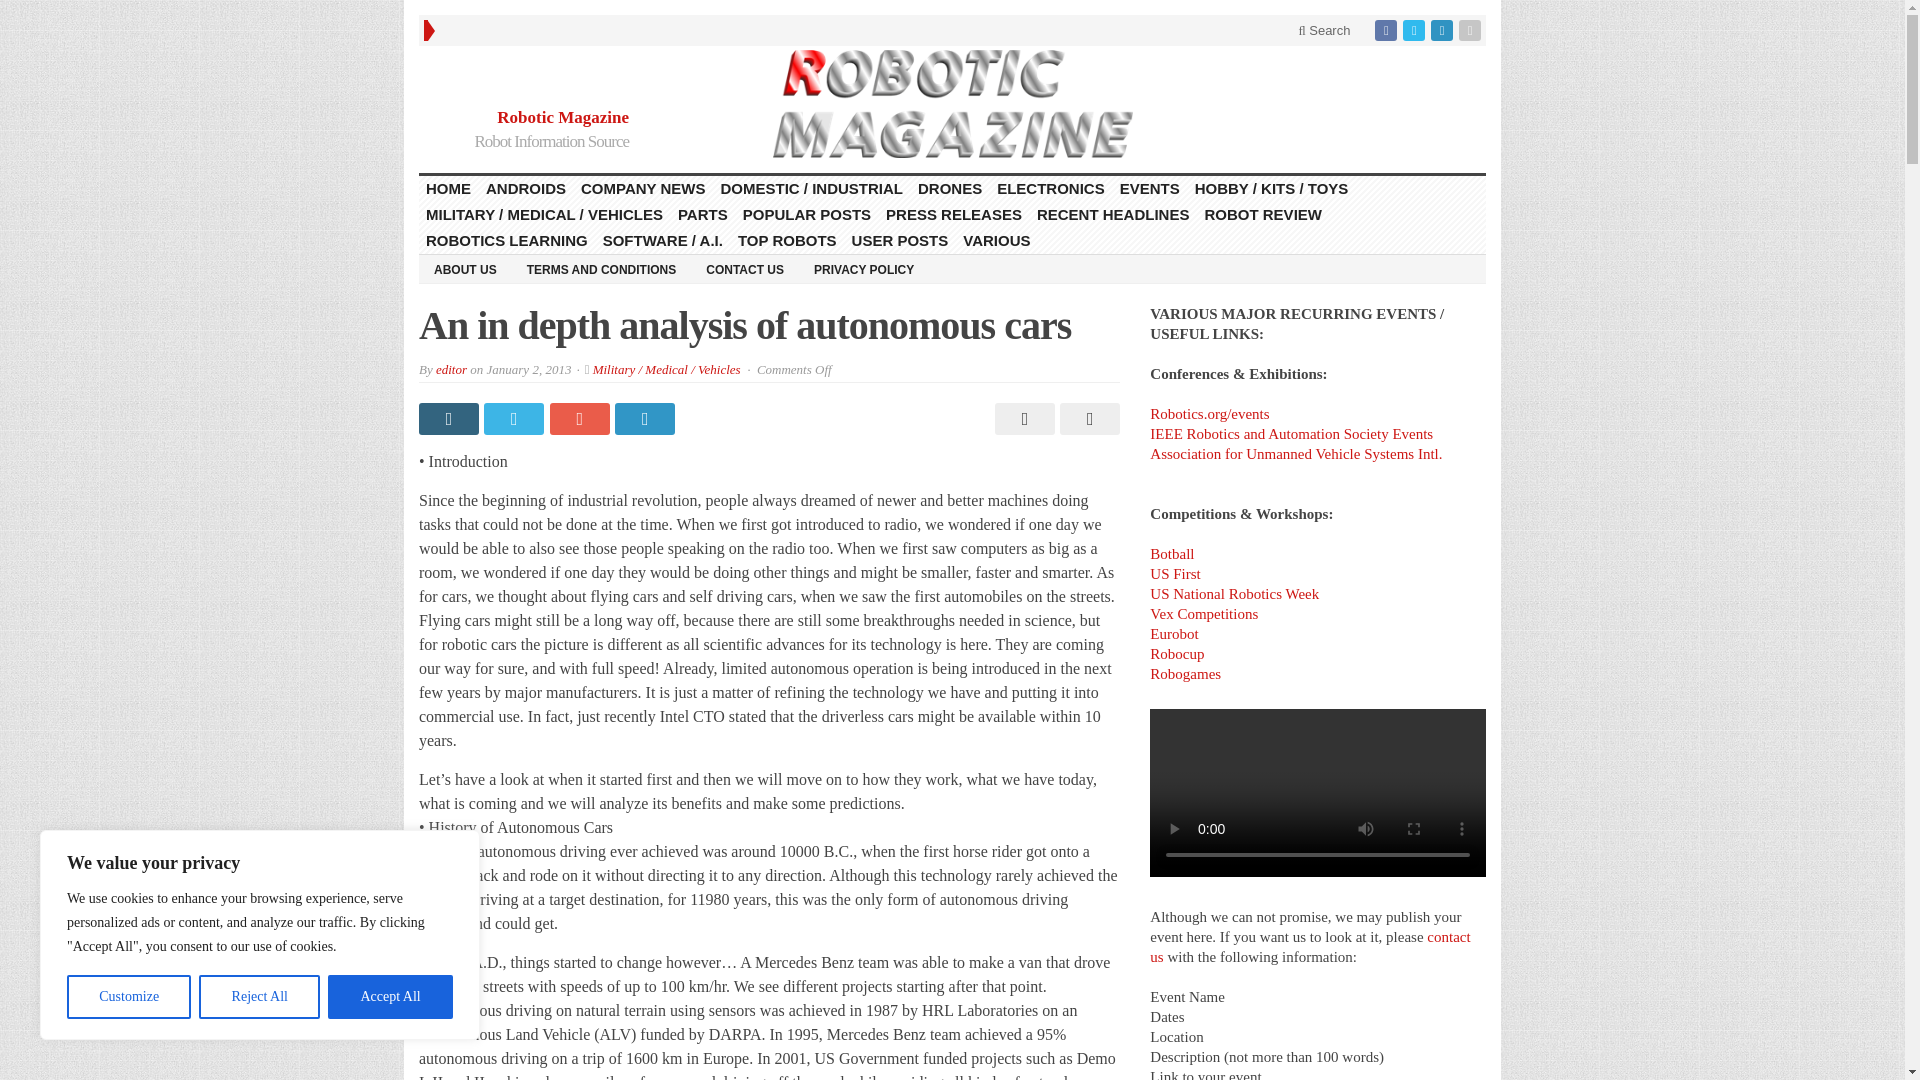  I want to click on PRESS RELEASES, so click(954, 214).